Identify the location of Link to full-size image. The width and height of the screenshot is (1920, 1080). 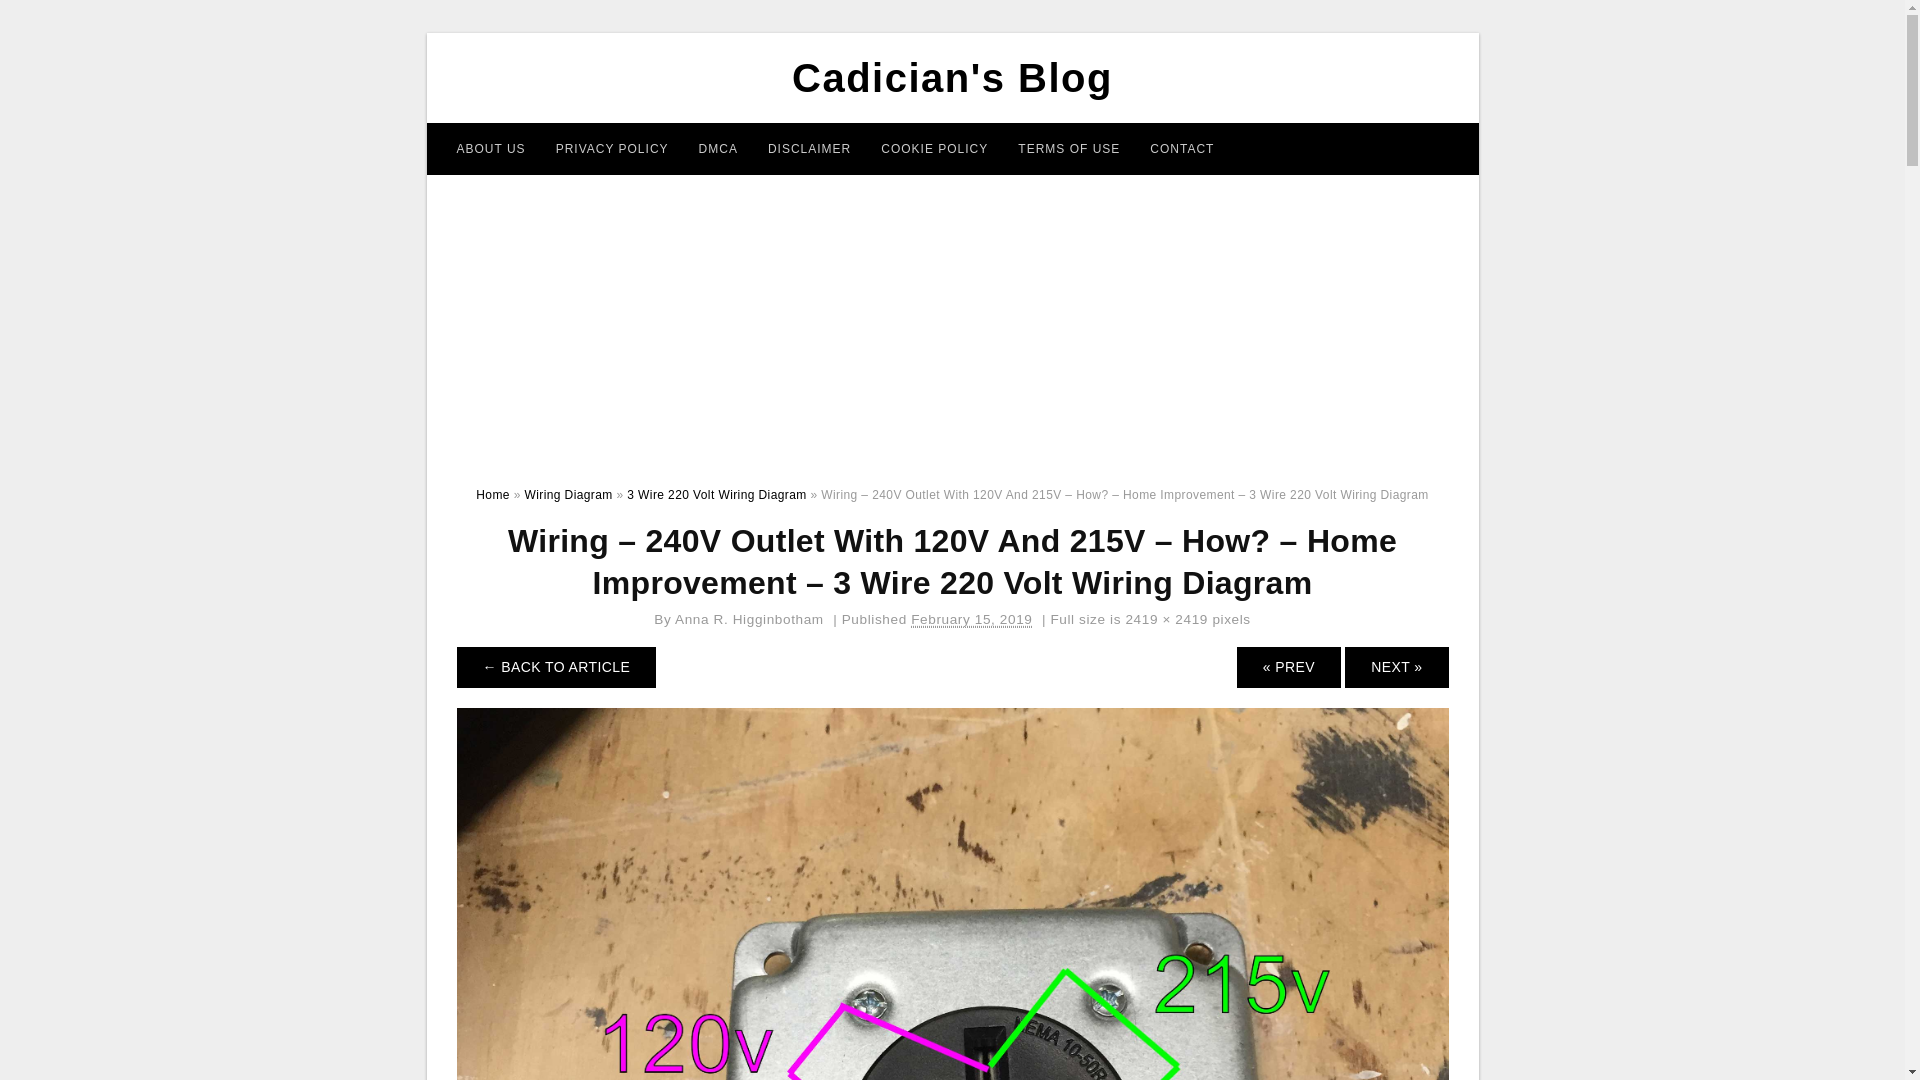
(1166, 620).